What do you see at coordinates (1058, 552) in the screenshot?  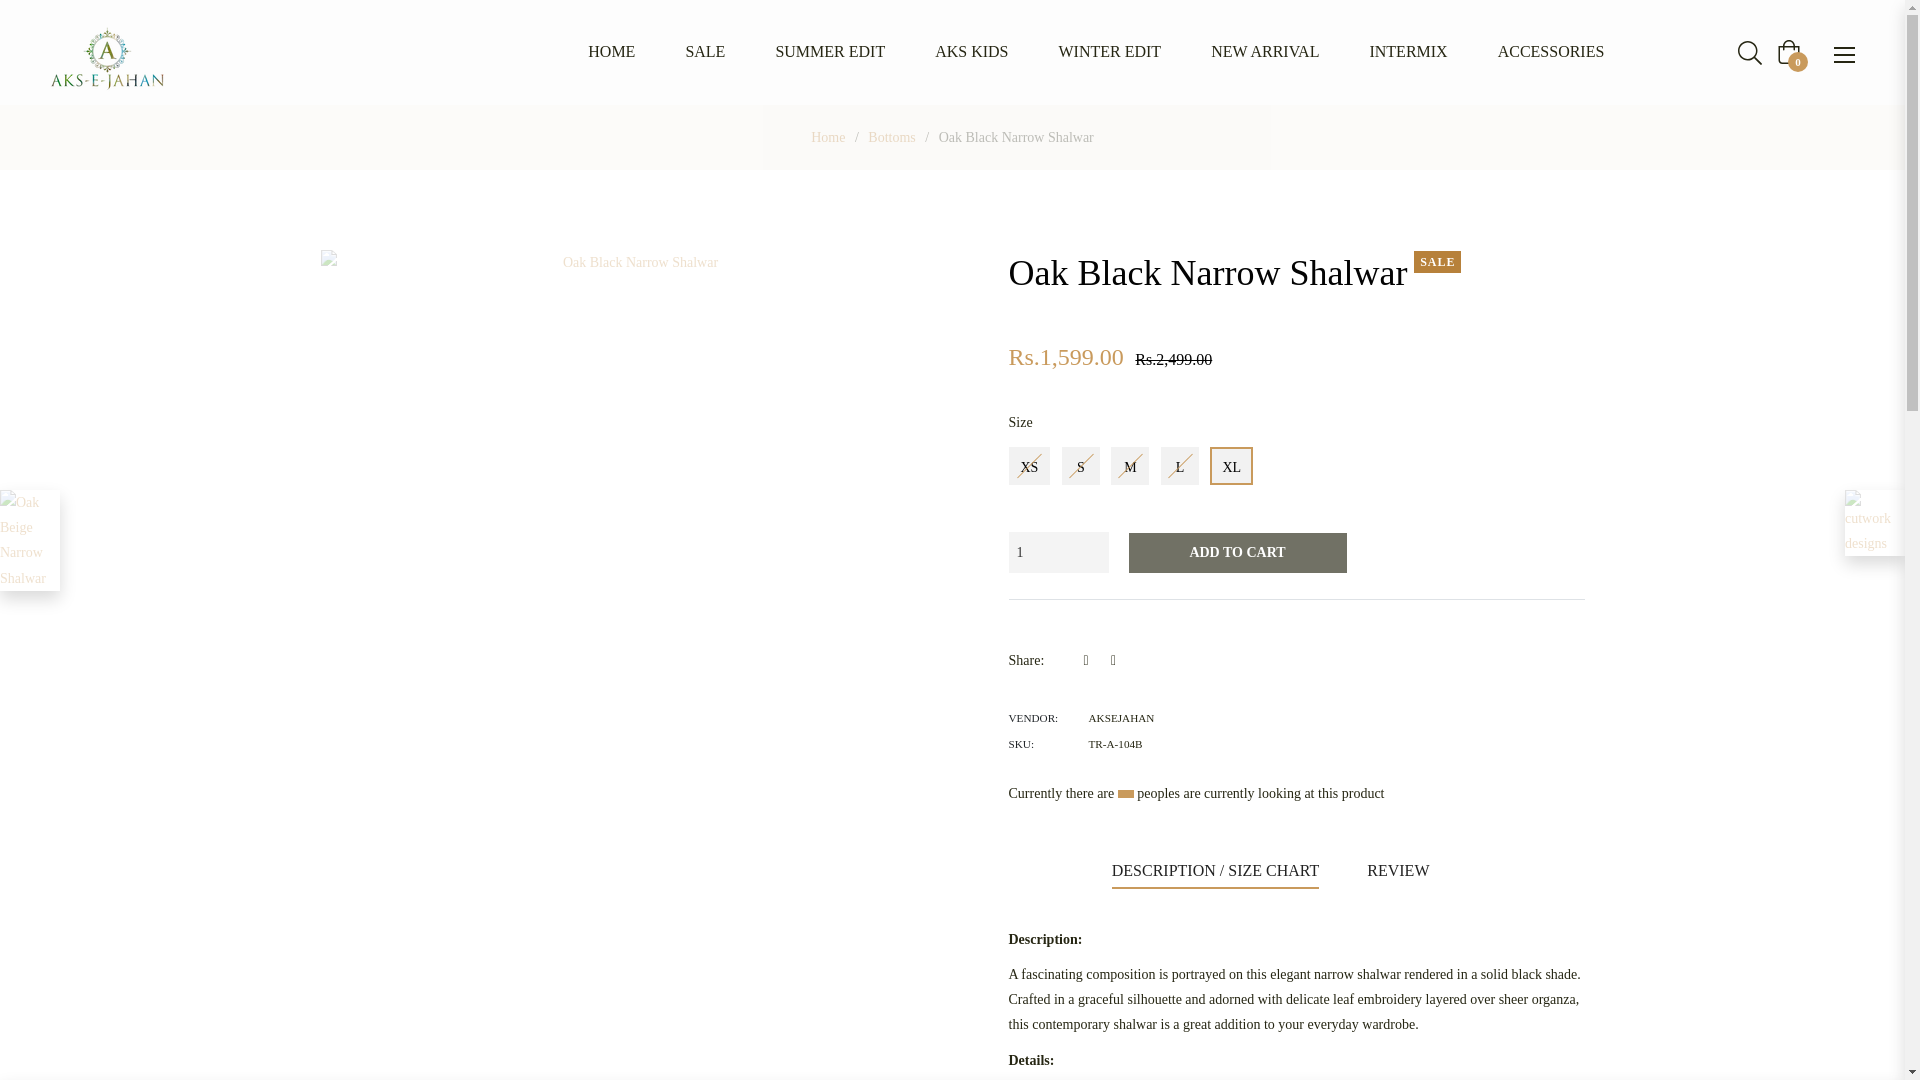 I see `1` at bounding box center [1058, 552].